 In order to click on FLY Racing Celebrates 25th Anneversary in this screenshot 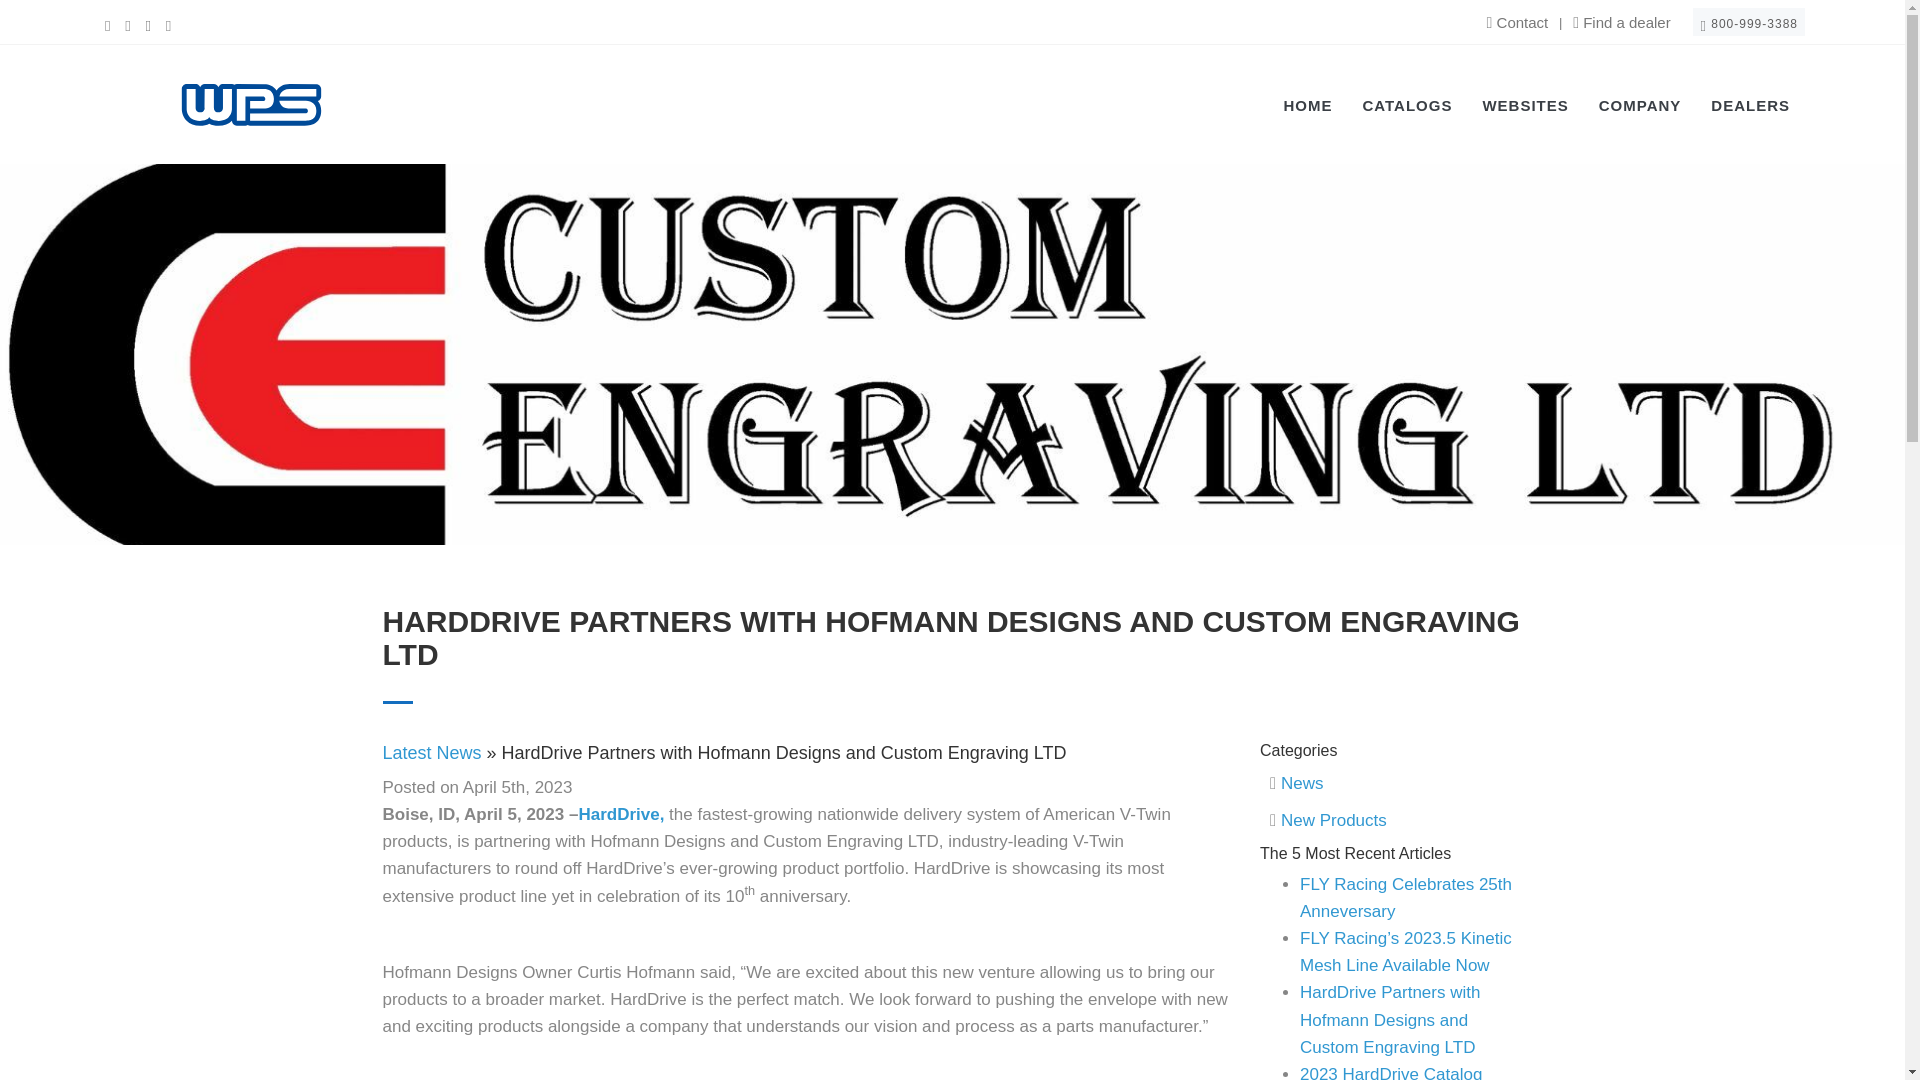, I will do `click(1406, 898)`.